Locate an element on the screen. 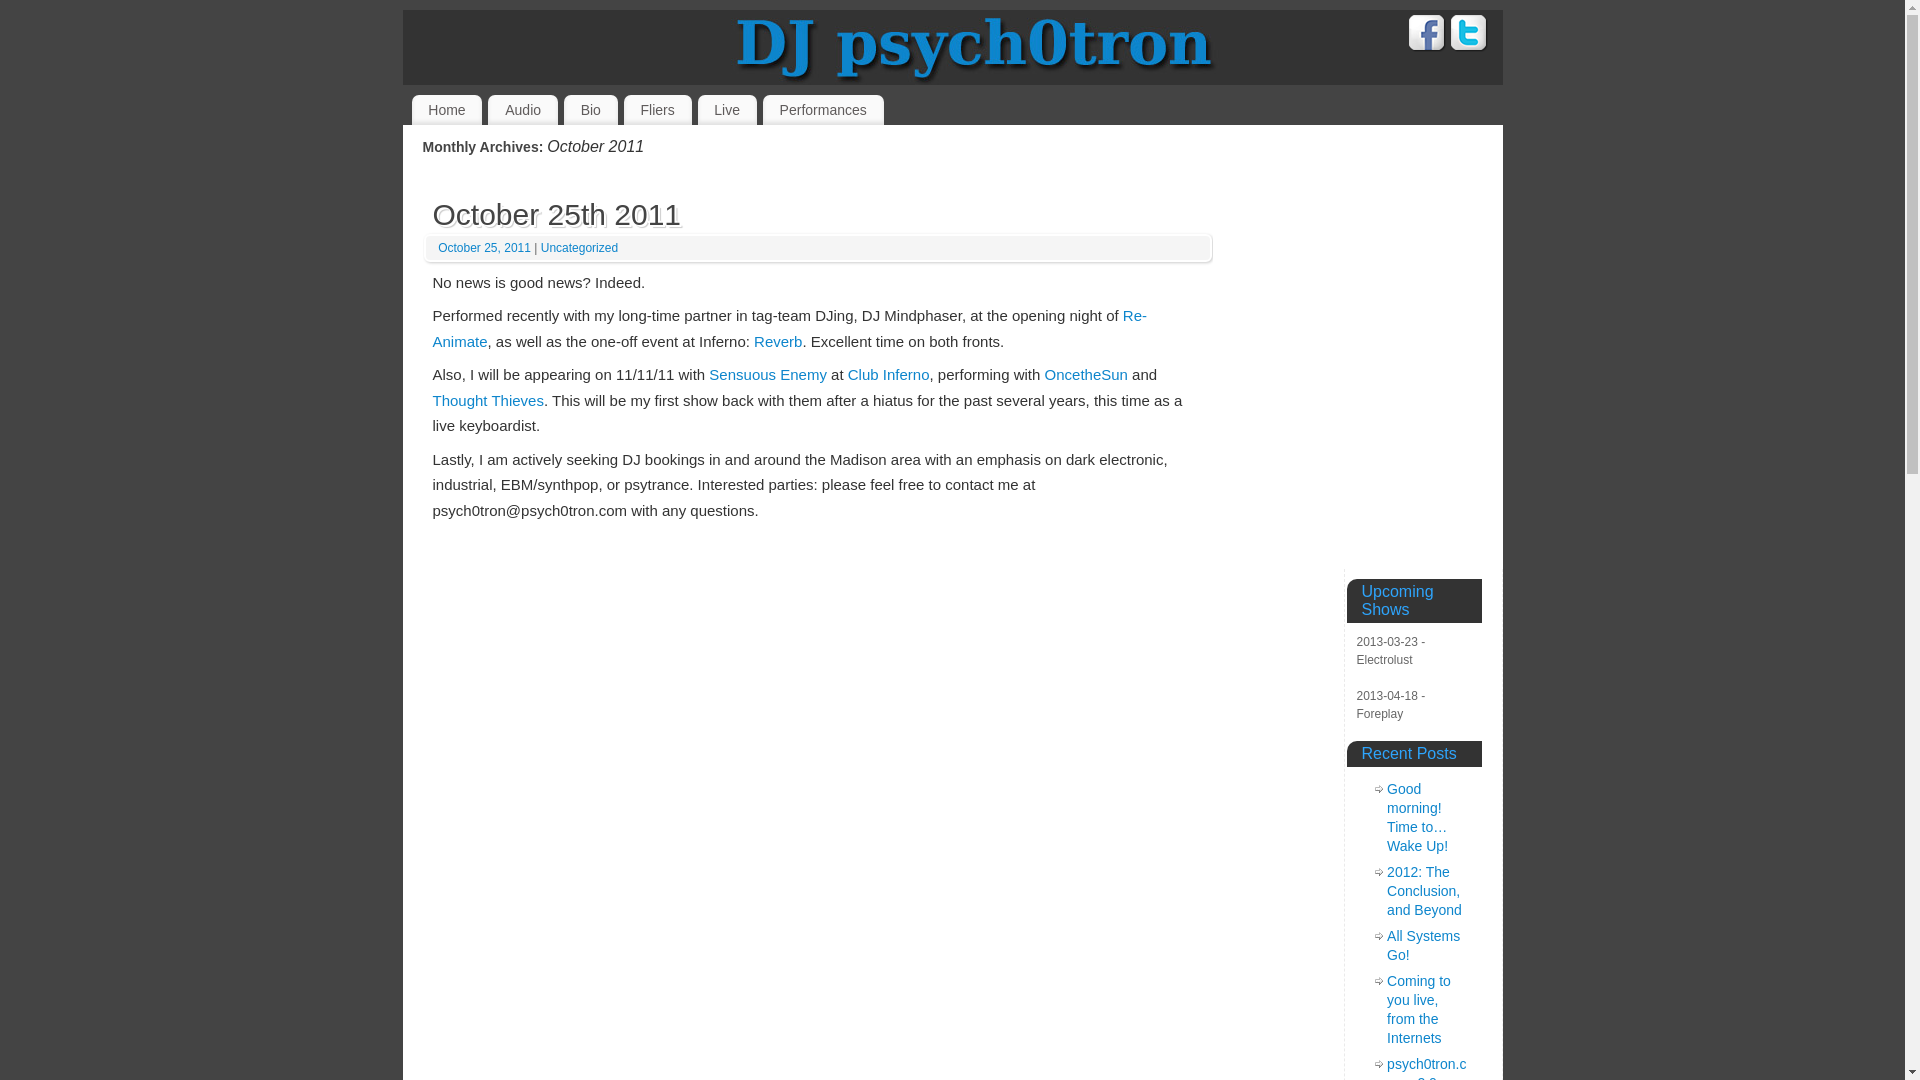 This screenshot has height=1080, width=1920. Home is located at coordinates (448, 110).